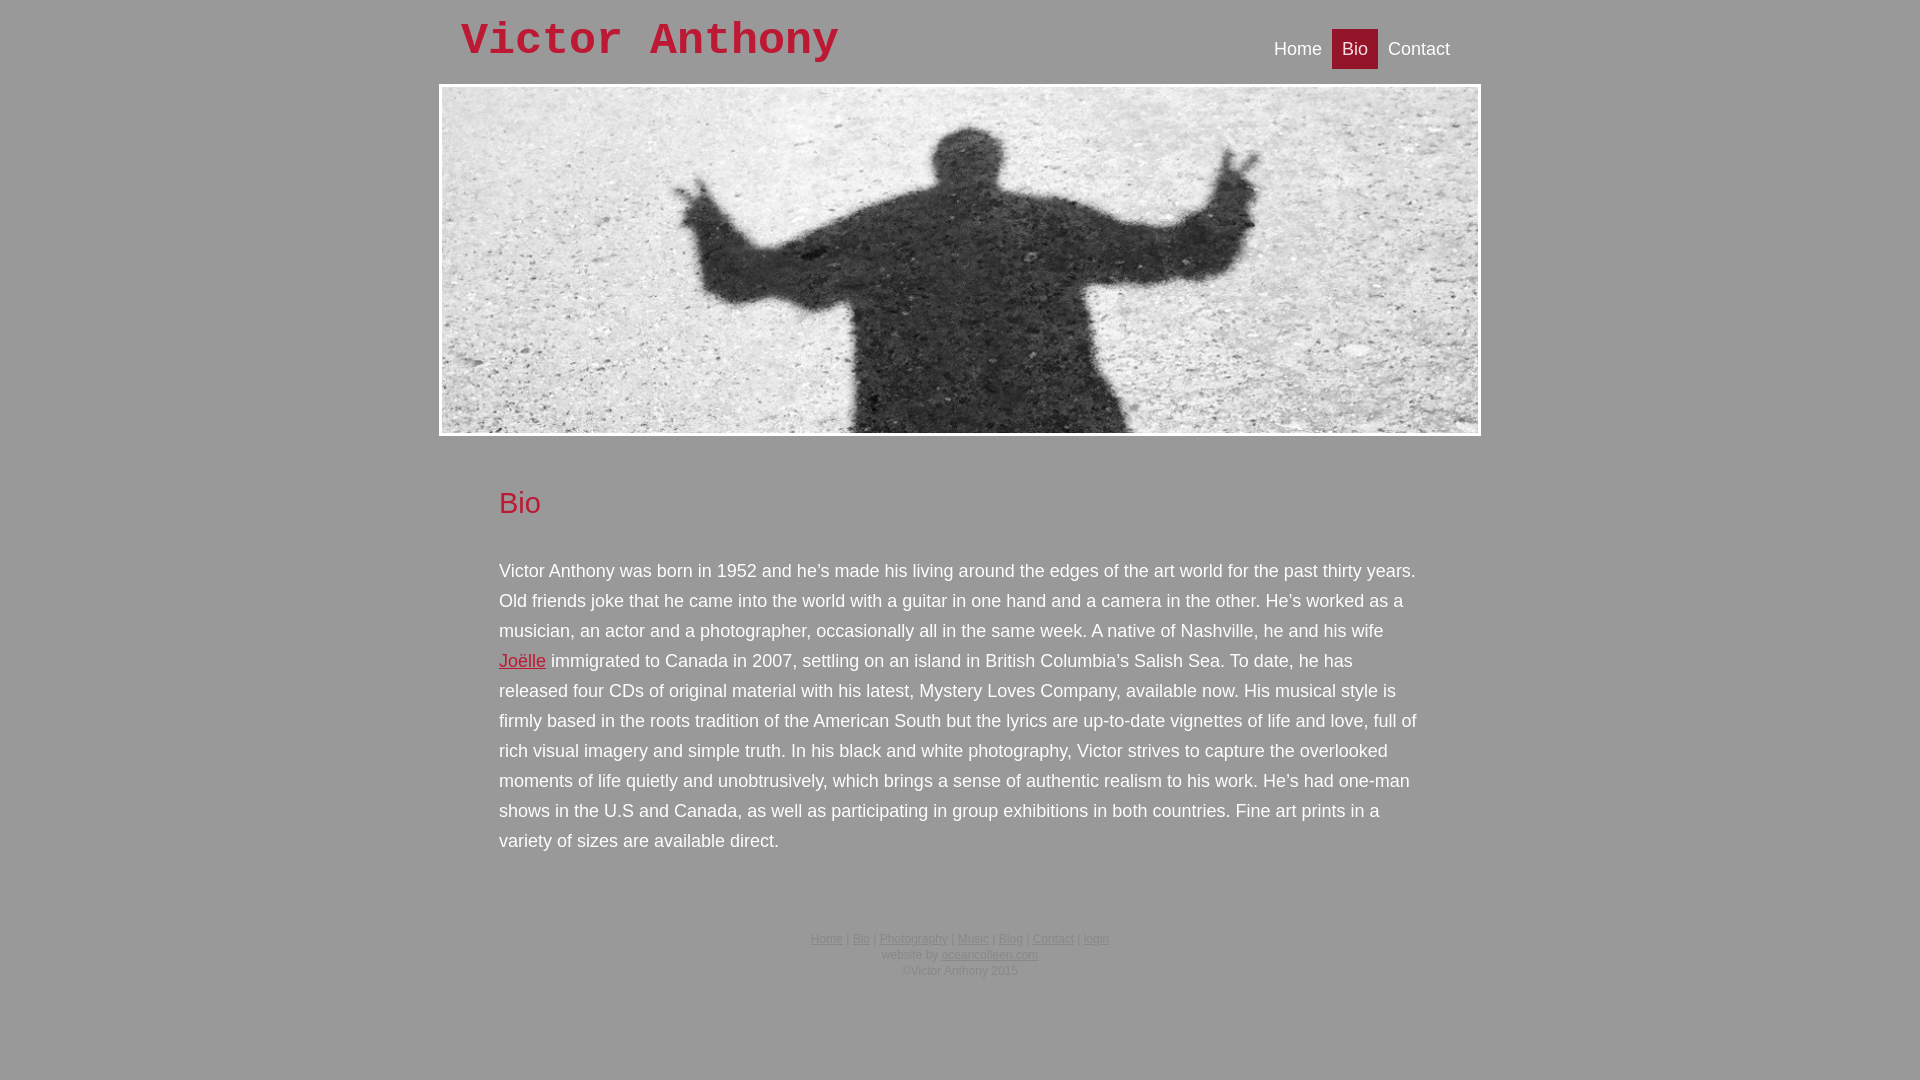 The width and height of the screenshot is (1920, 1080). I want to click on Photography, so click(914, 939).